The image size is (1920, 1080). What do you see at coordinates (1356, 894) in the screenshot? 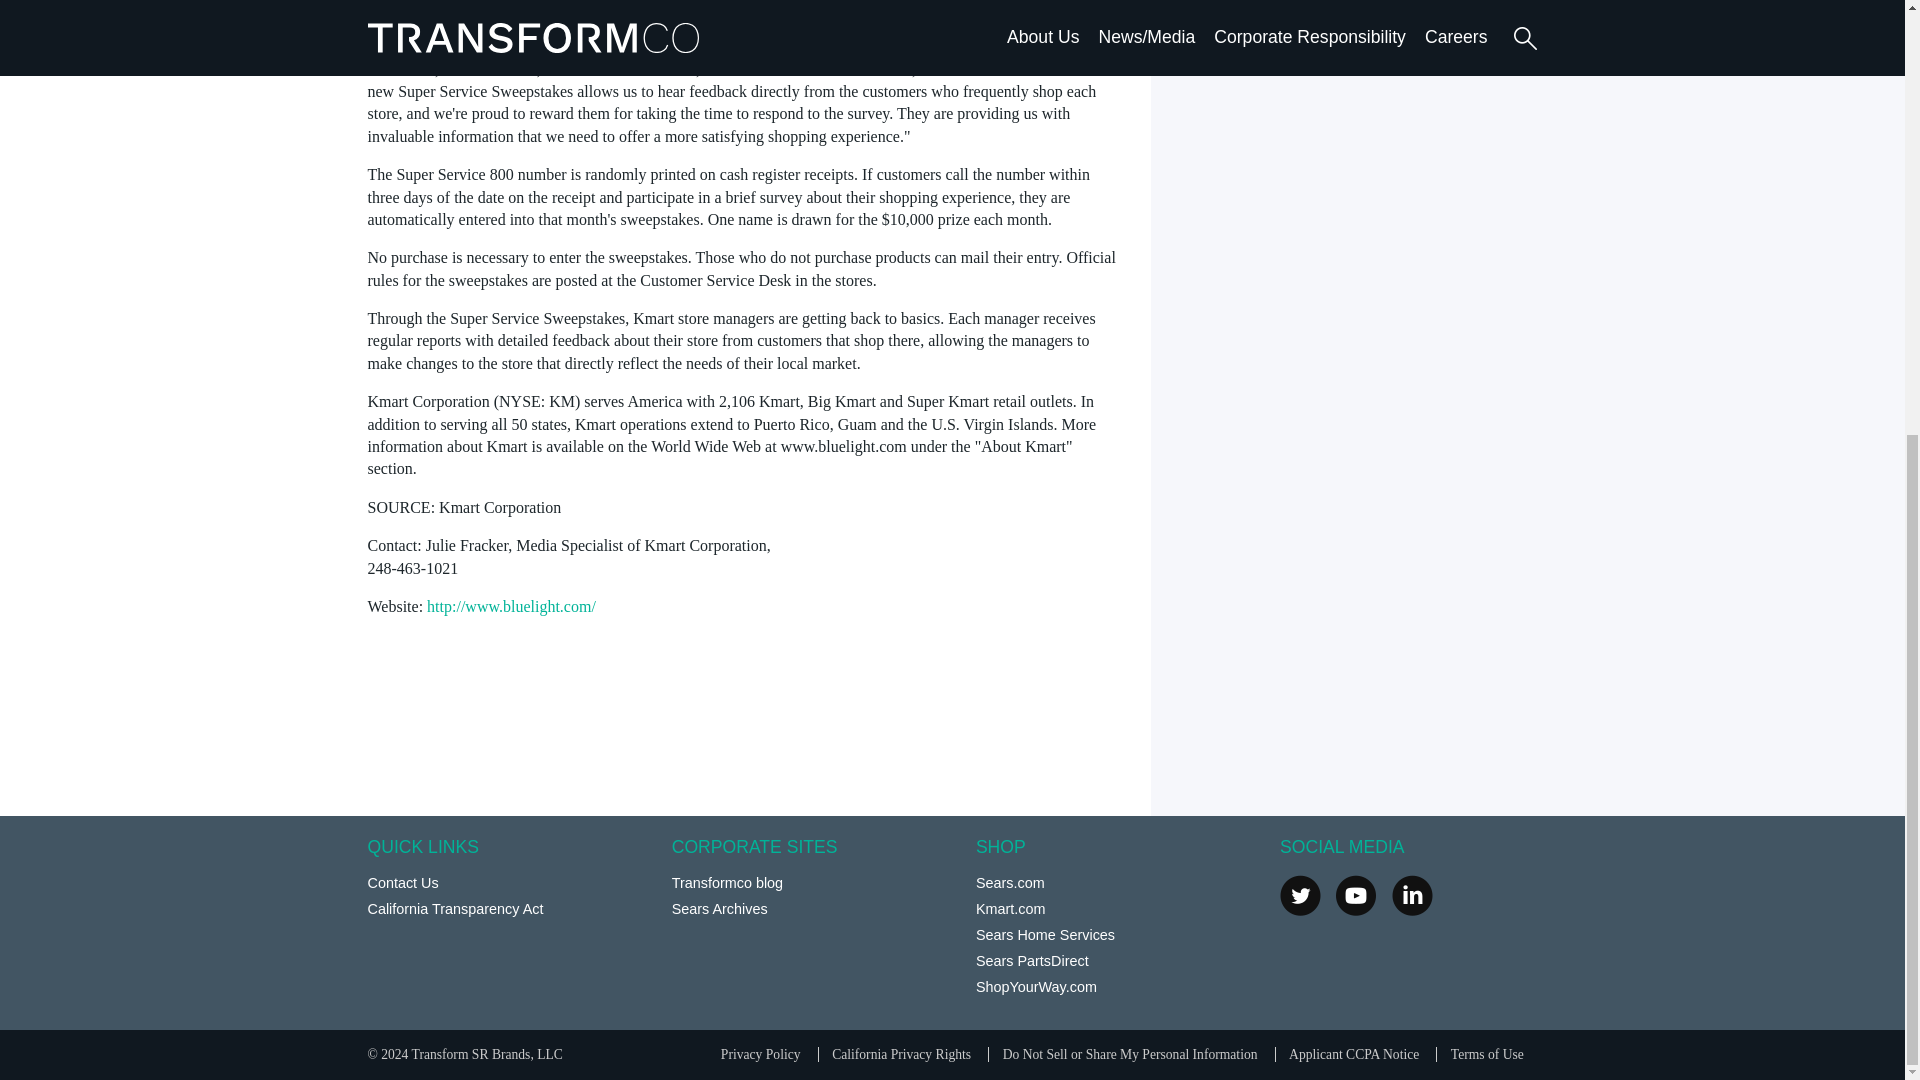
I see `Follow us on YouTube` at bounding box center [1356, 894].